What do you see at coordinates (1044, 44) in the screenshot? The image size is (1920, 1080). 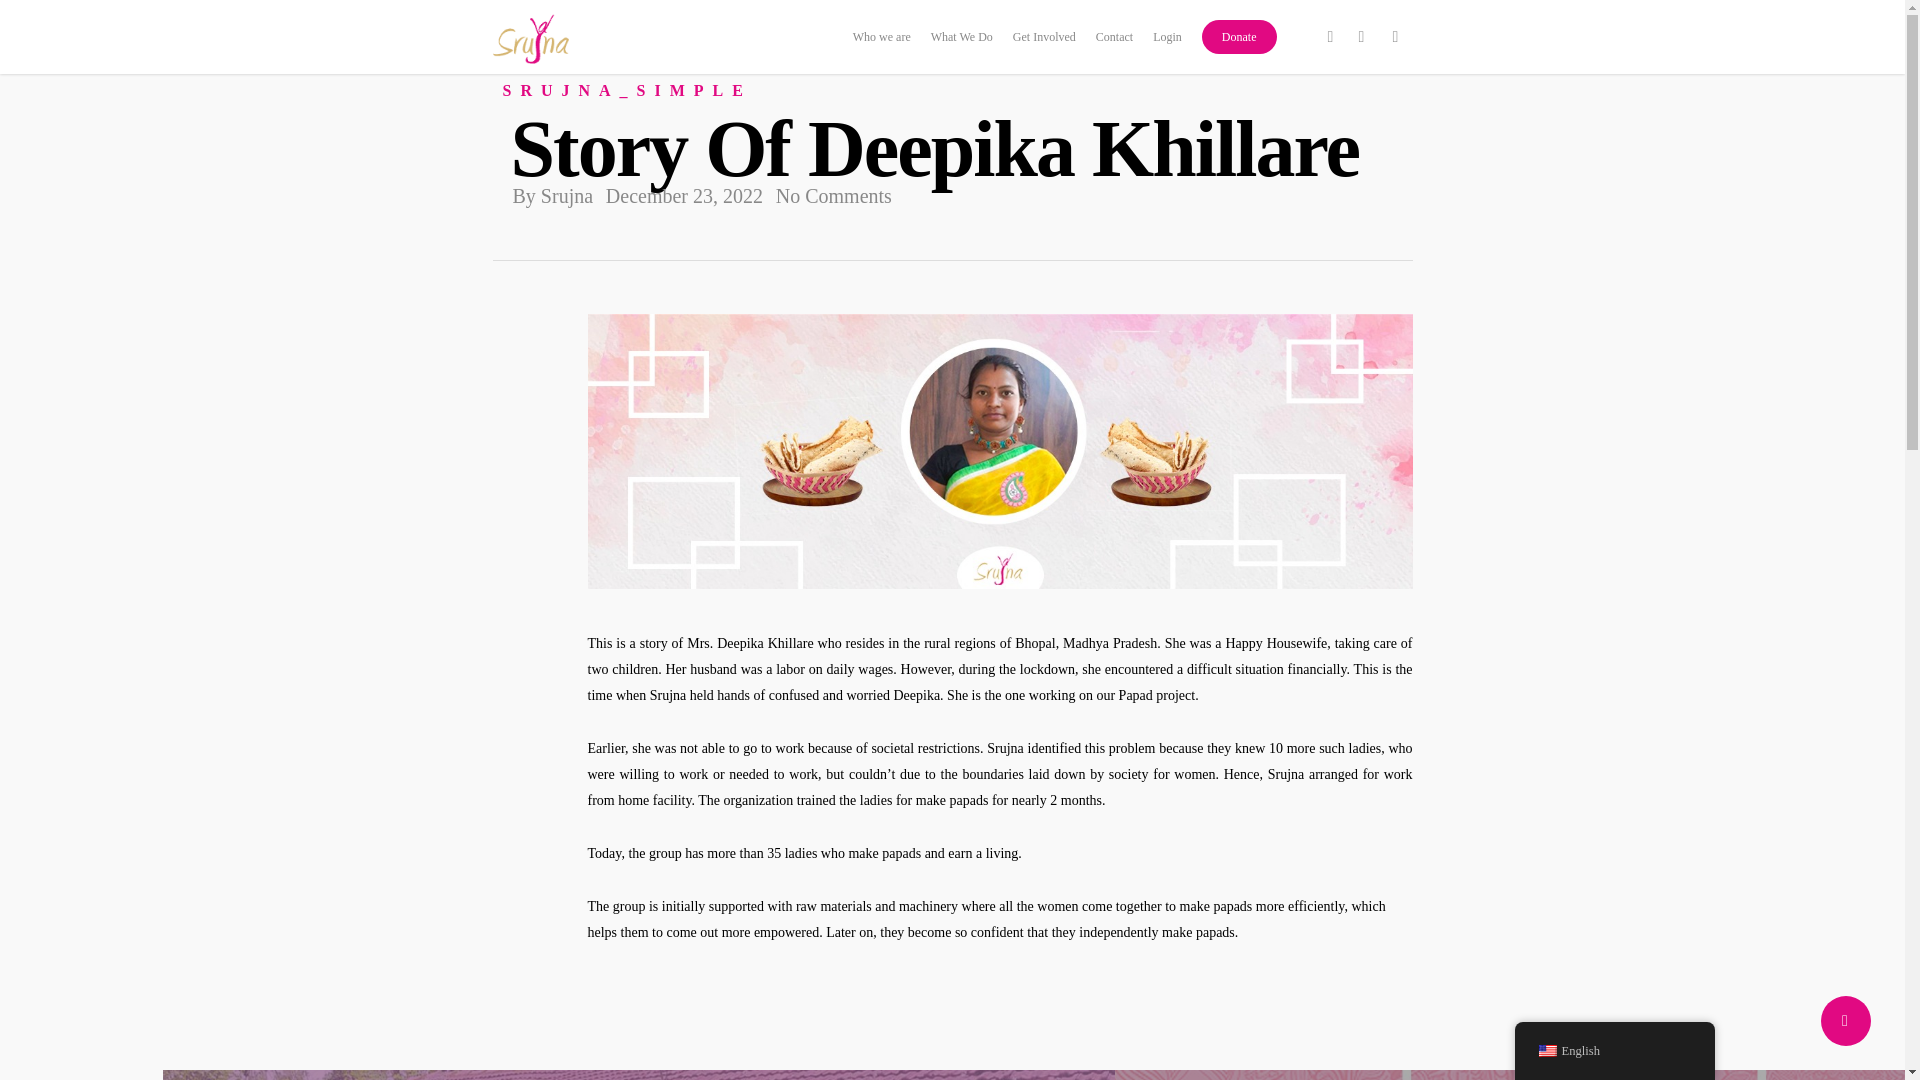 I see `Get Involved` at bounding box center [1044, 44].